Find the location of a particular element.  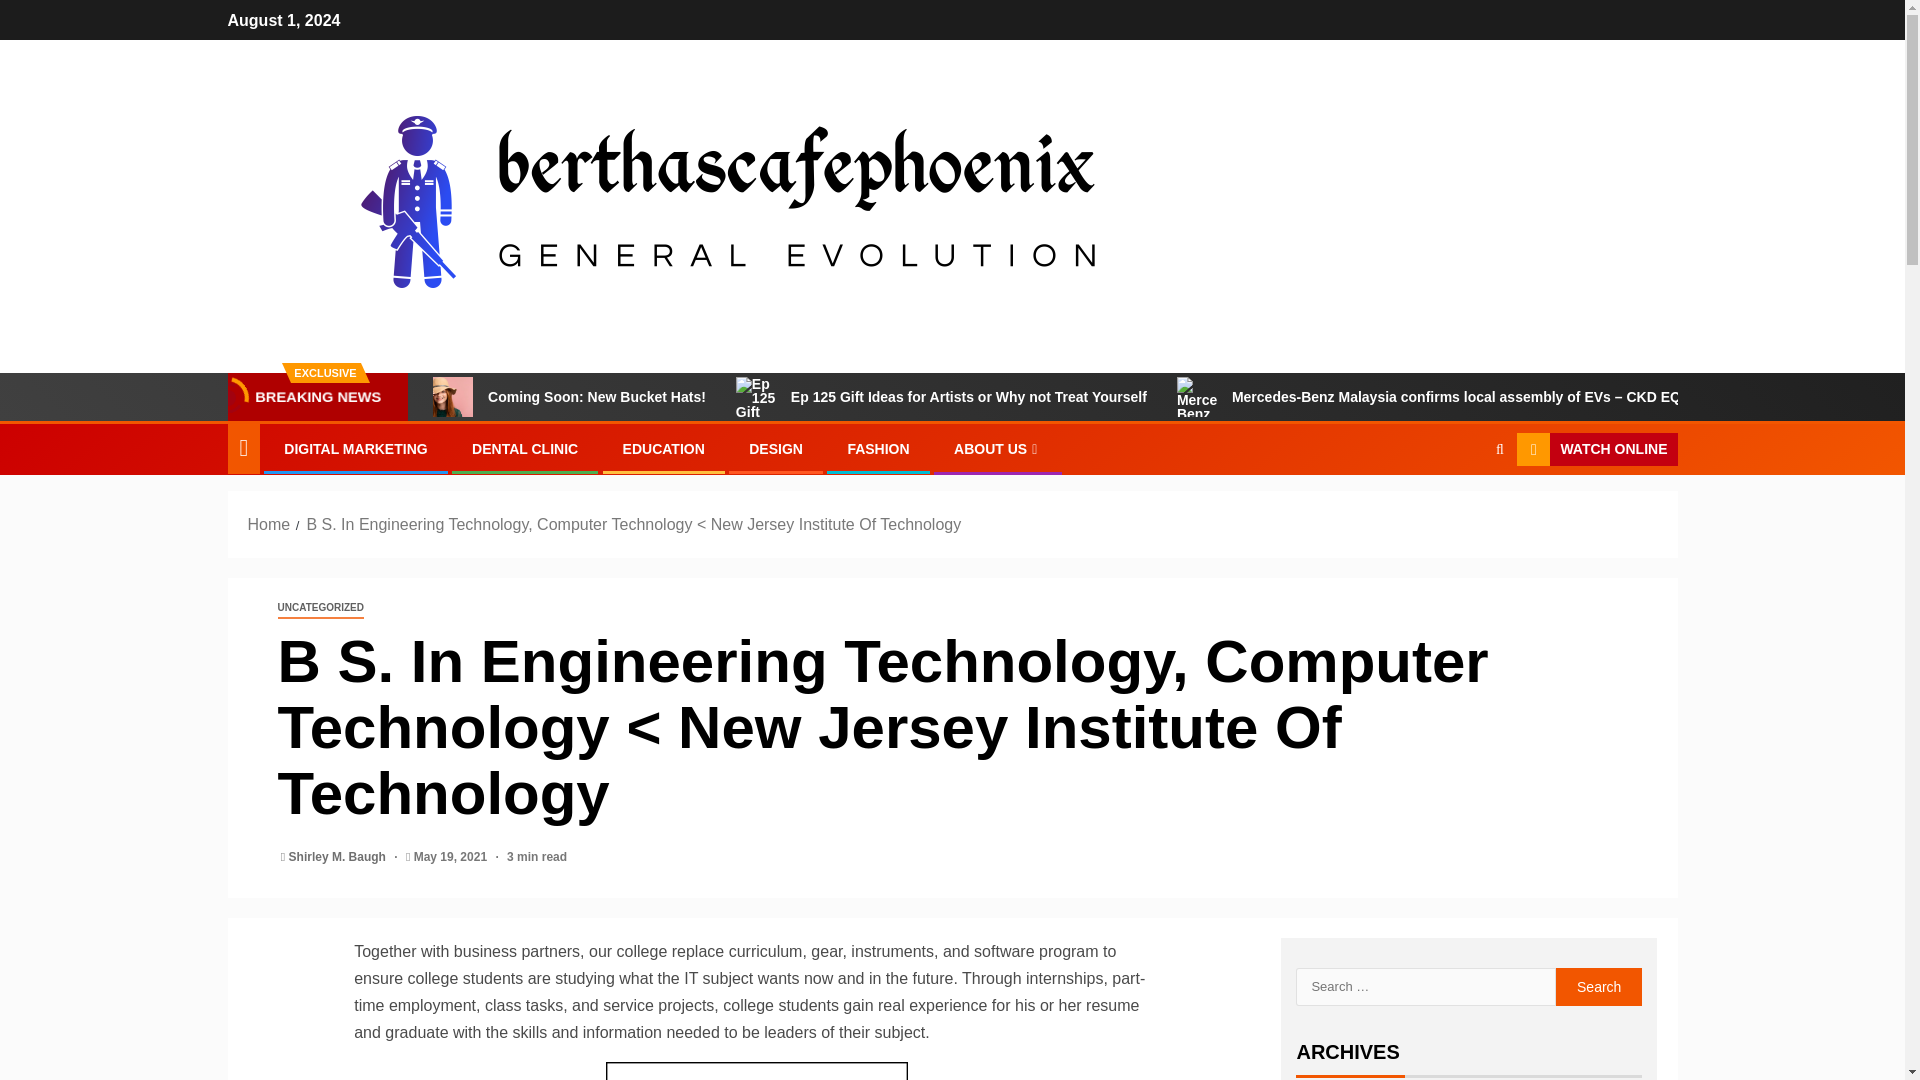

EDUCATION is located at coordinates (663, 448).